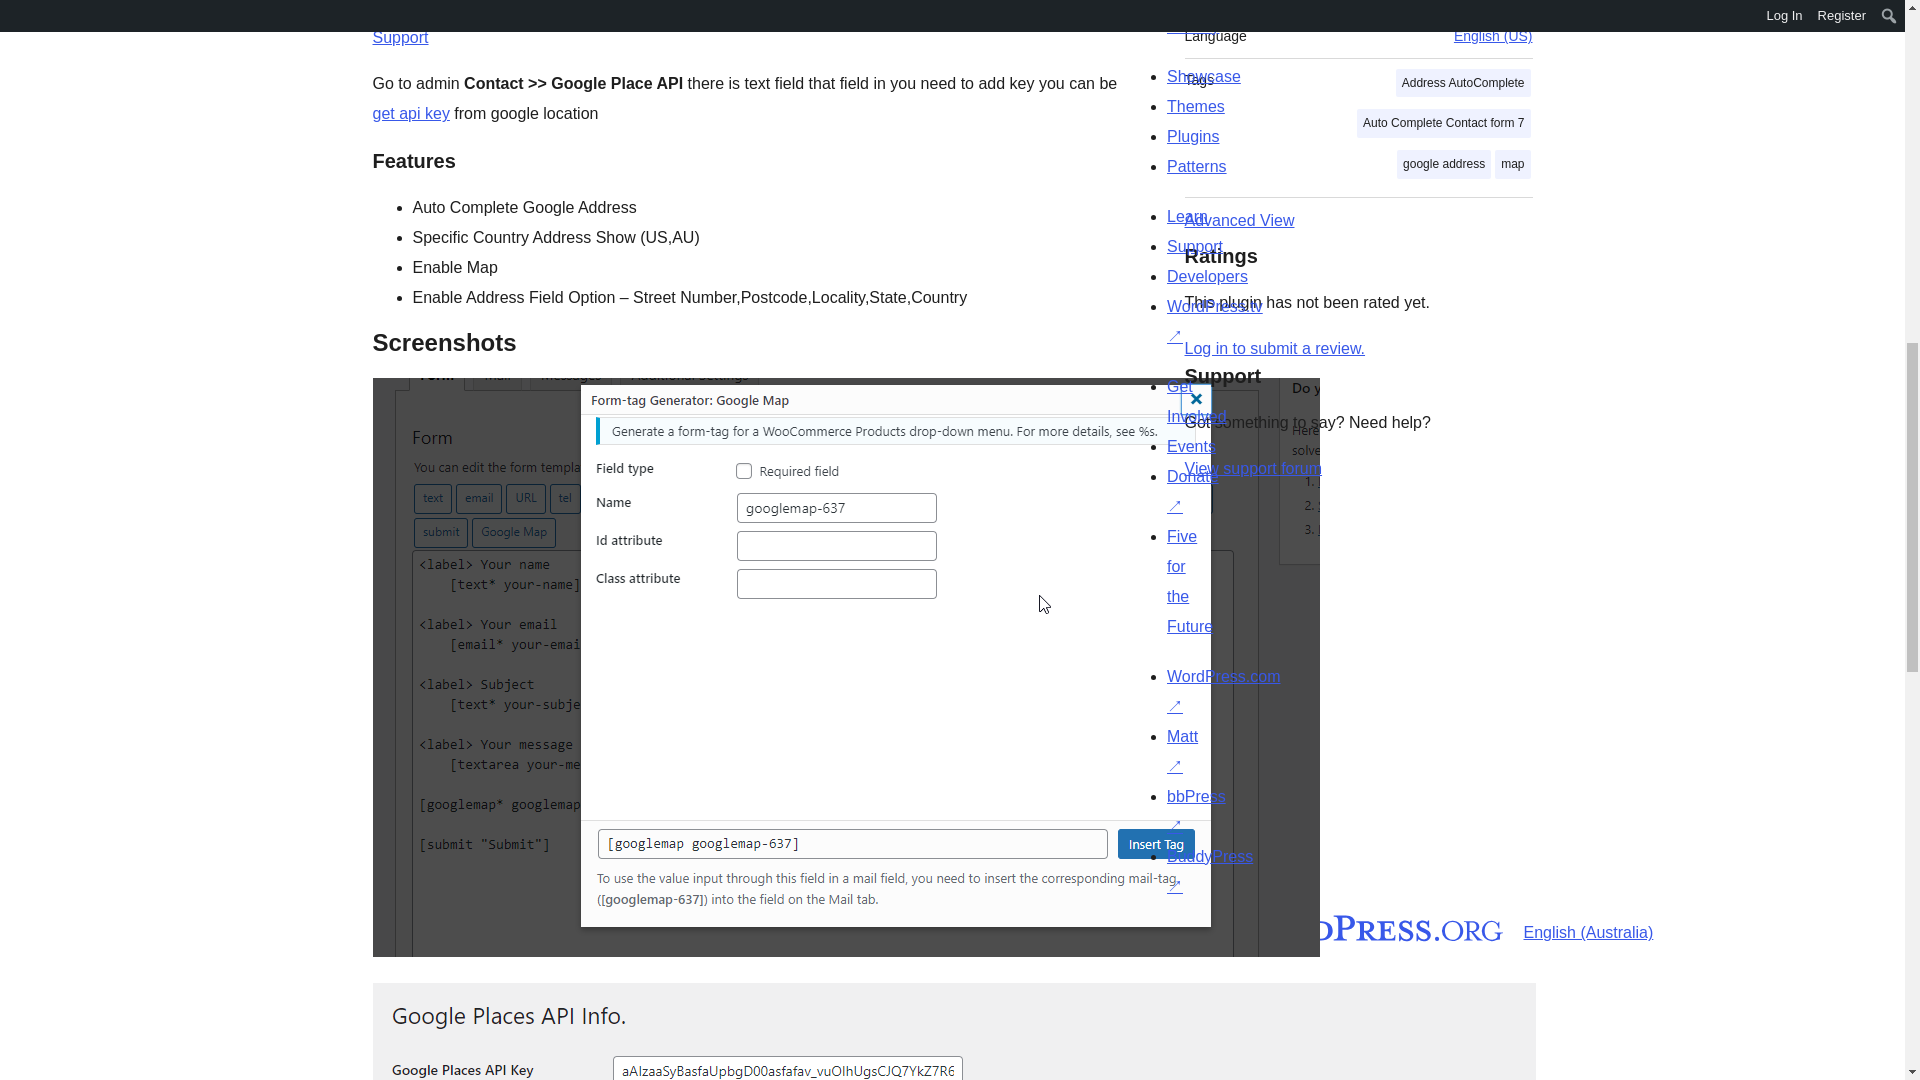 The image size is (1920, 1080). I want to click on WordPress.org, so click(1139, 927).